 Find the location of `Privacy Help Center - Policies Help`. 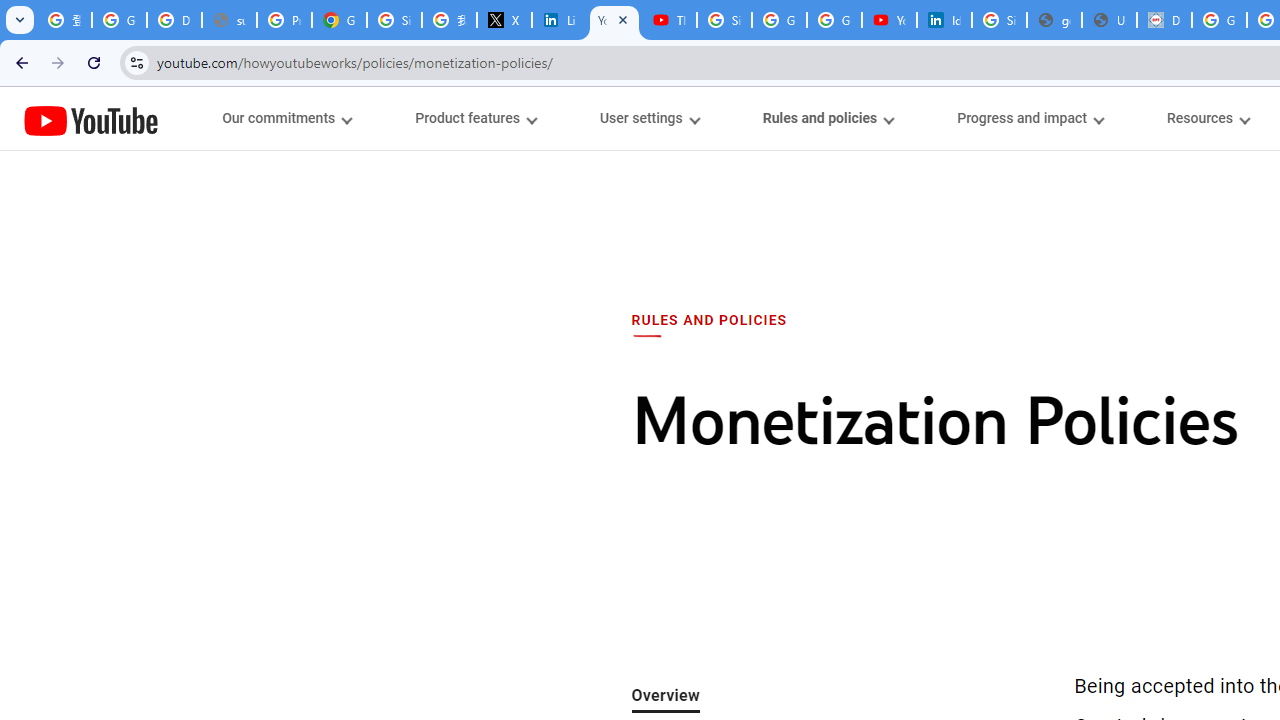

Privacy Help Center - Policies Help is located at coordinates (284, 20).